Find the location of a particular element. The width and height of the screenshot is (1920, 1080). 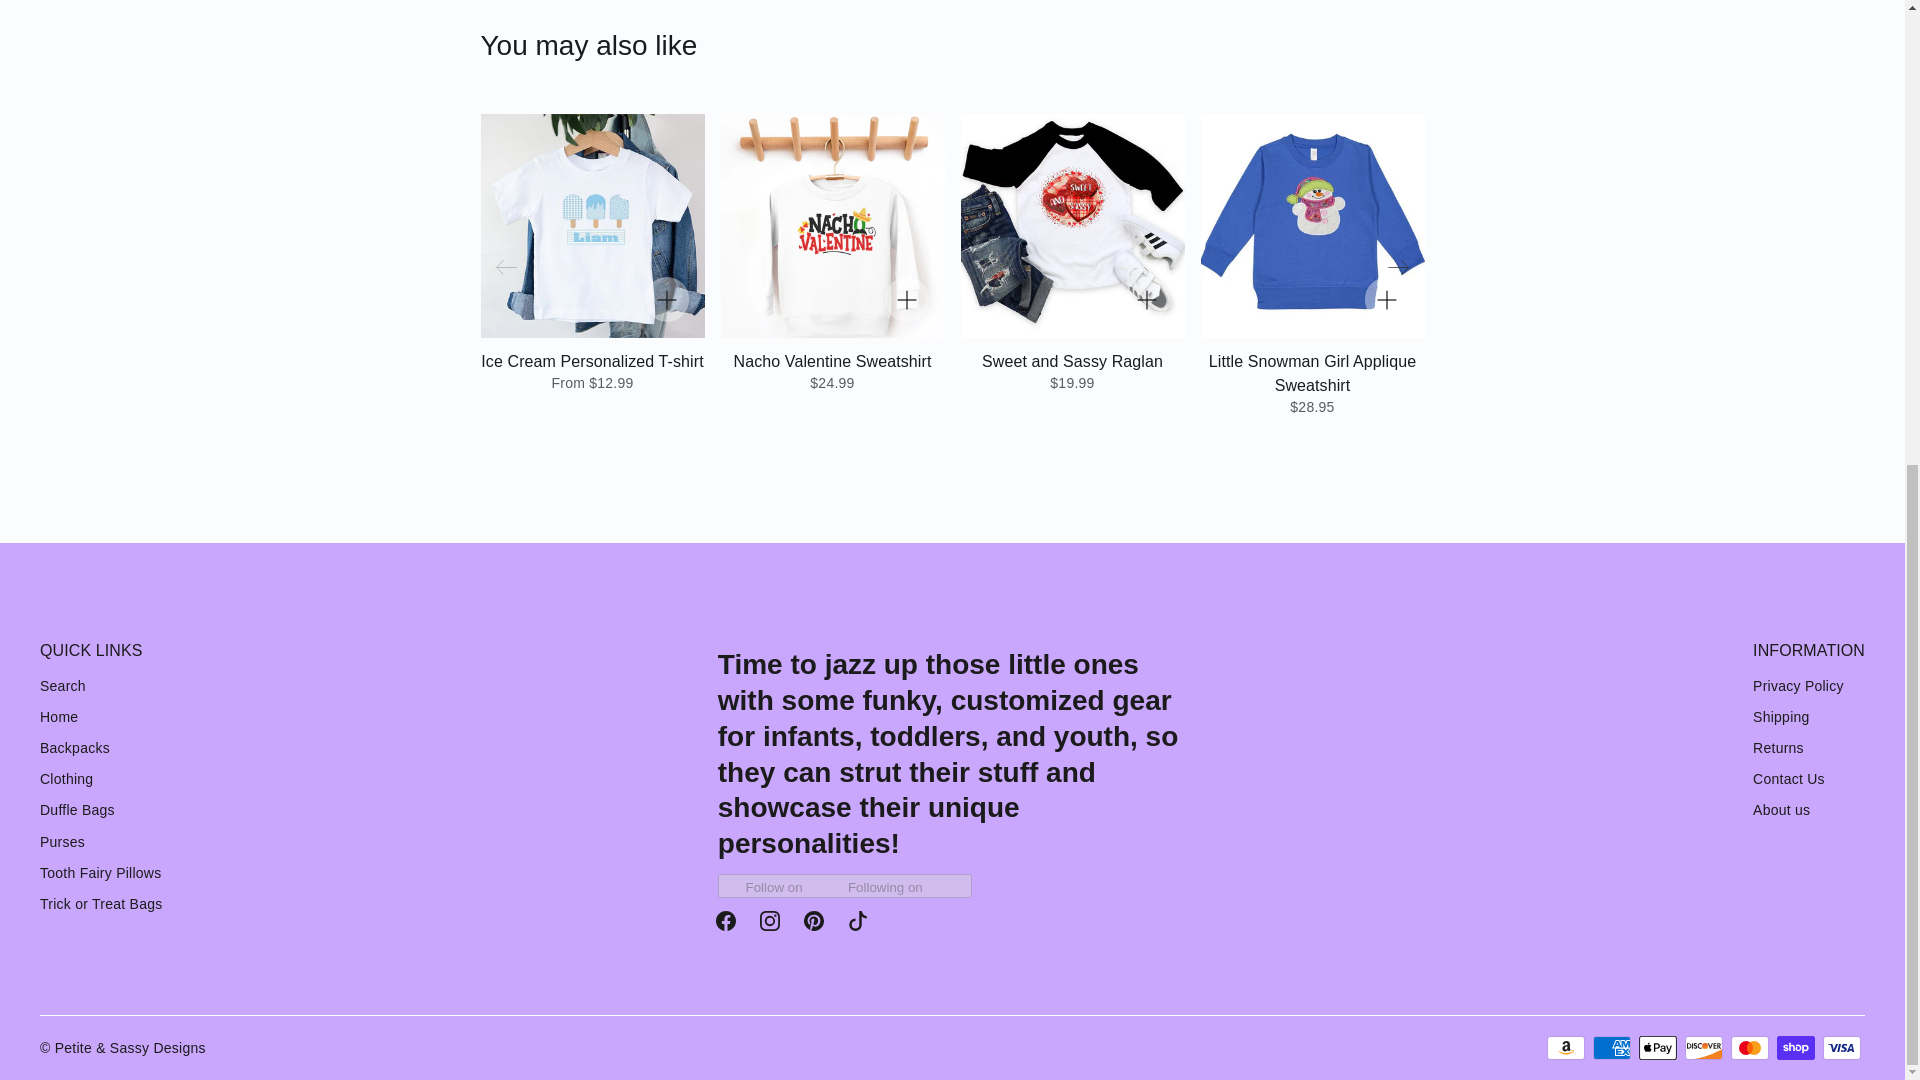

Choose options is located at coordinates (905, 298).